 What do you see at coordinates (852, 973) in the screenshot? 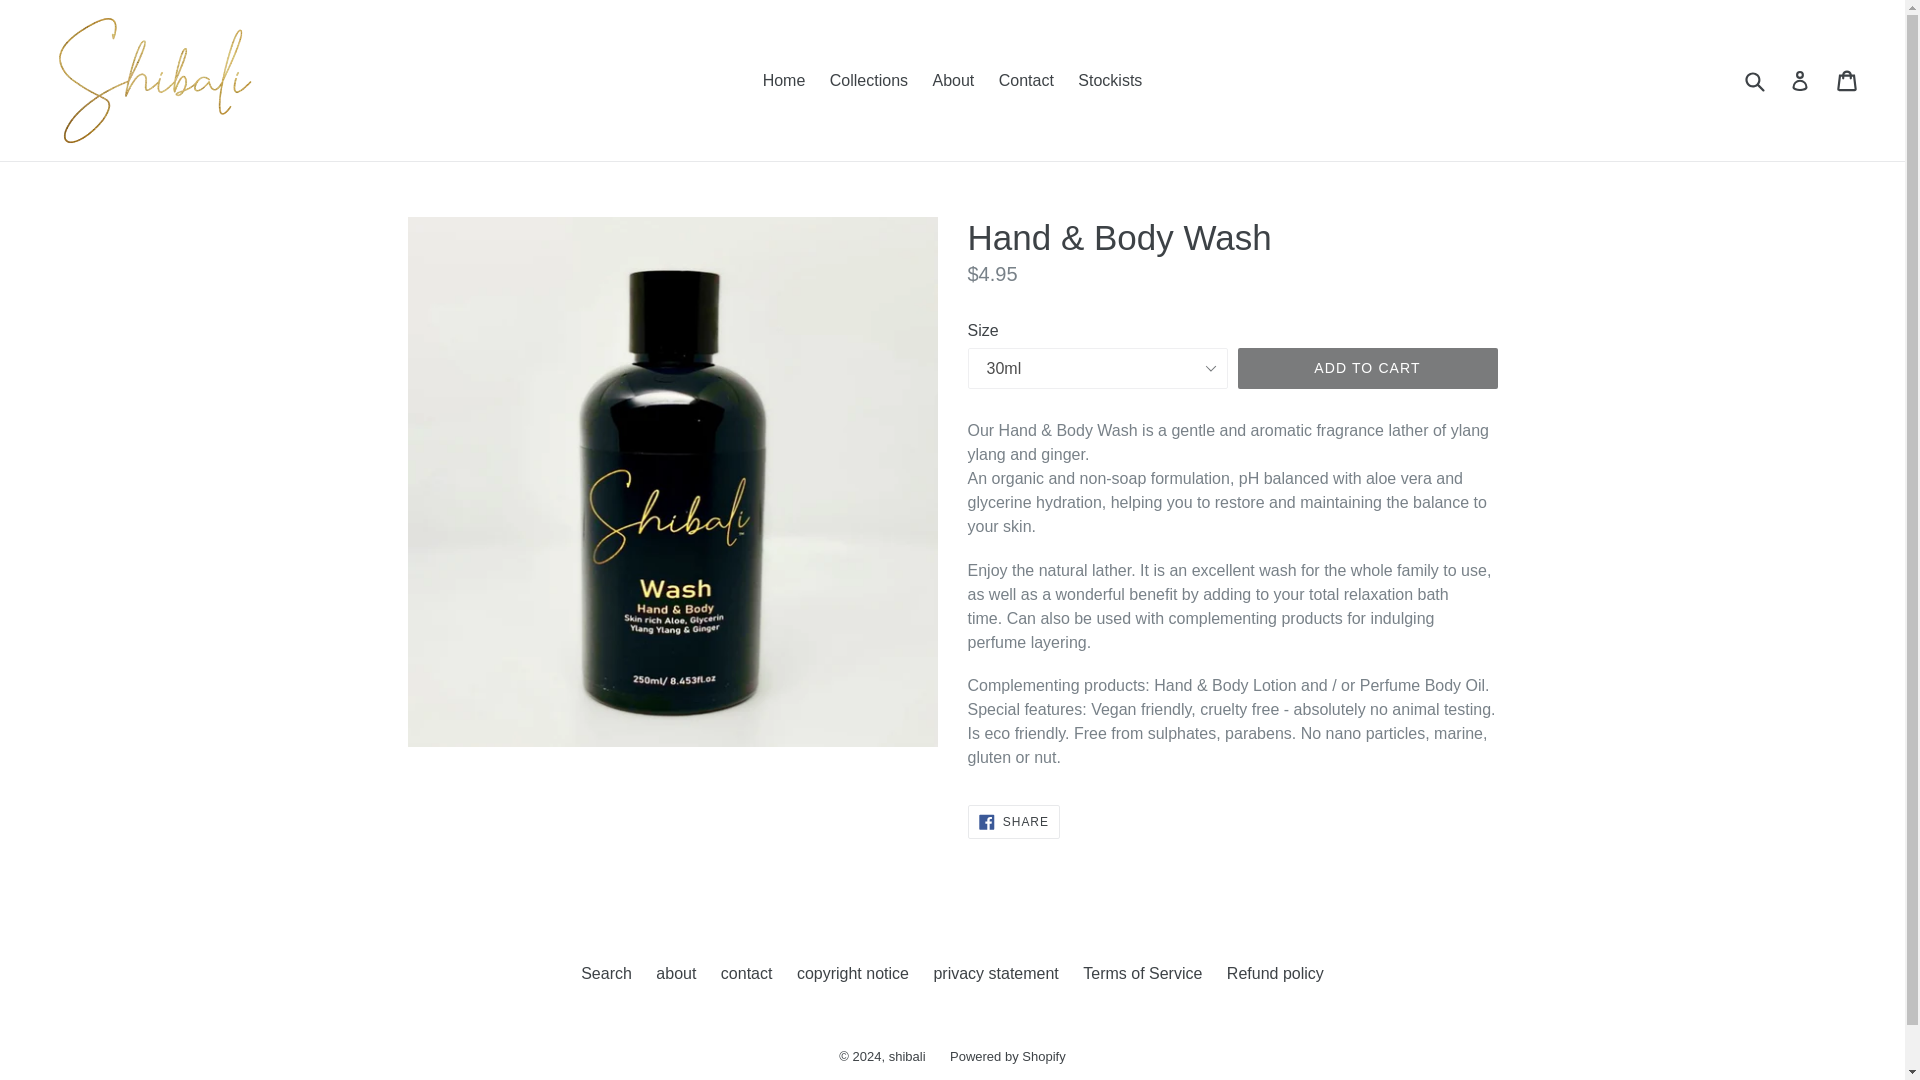
I see `copyright notice` at bounding box center [852, 973].